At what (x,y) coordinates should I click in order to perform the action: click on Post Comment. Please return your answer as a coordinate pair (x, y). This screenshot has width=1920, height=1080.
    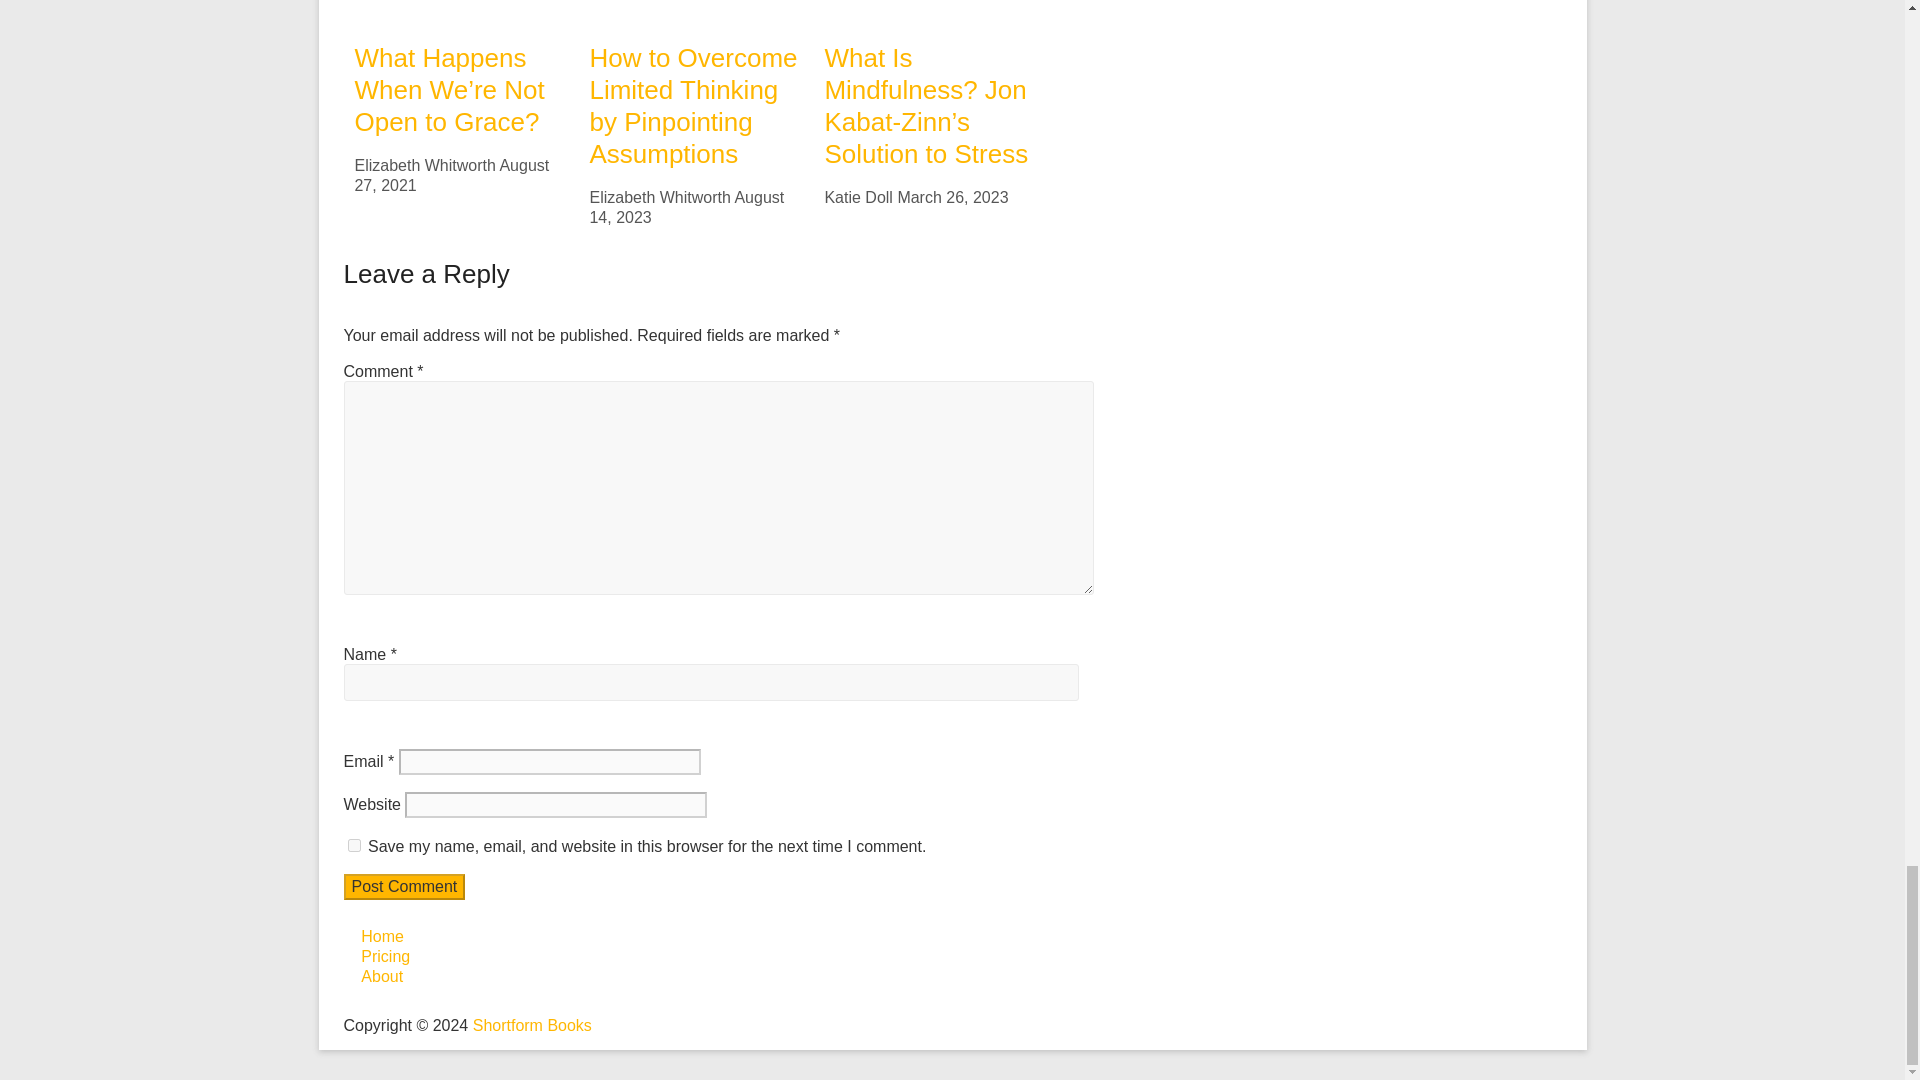
    Looking at the image, I should click on (404, 886).